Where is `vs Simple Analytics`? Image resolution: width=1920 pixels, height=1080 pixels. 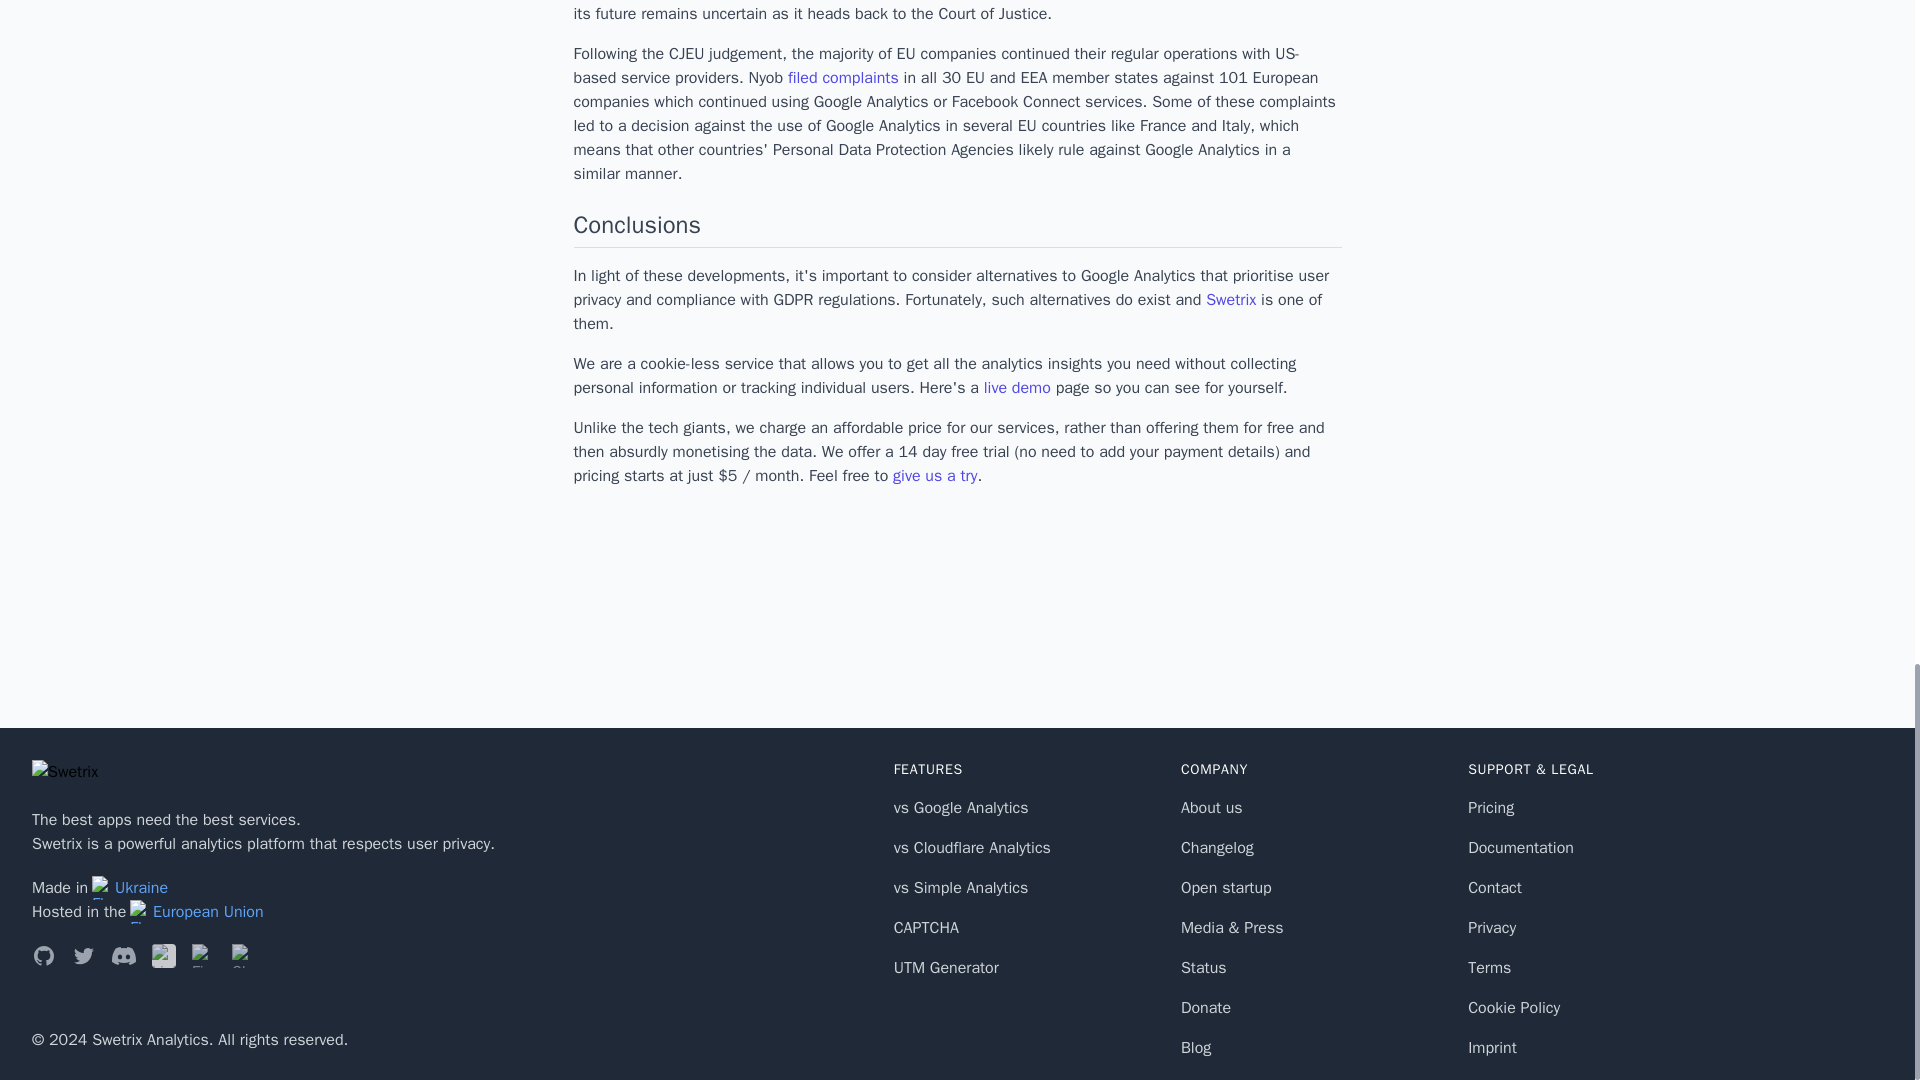 vs Simple Analytics is located at coordinates (962, 888).